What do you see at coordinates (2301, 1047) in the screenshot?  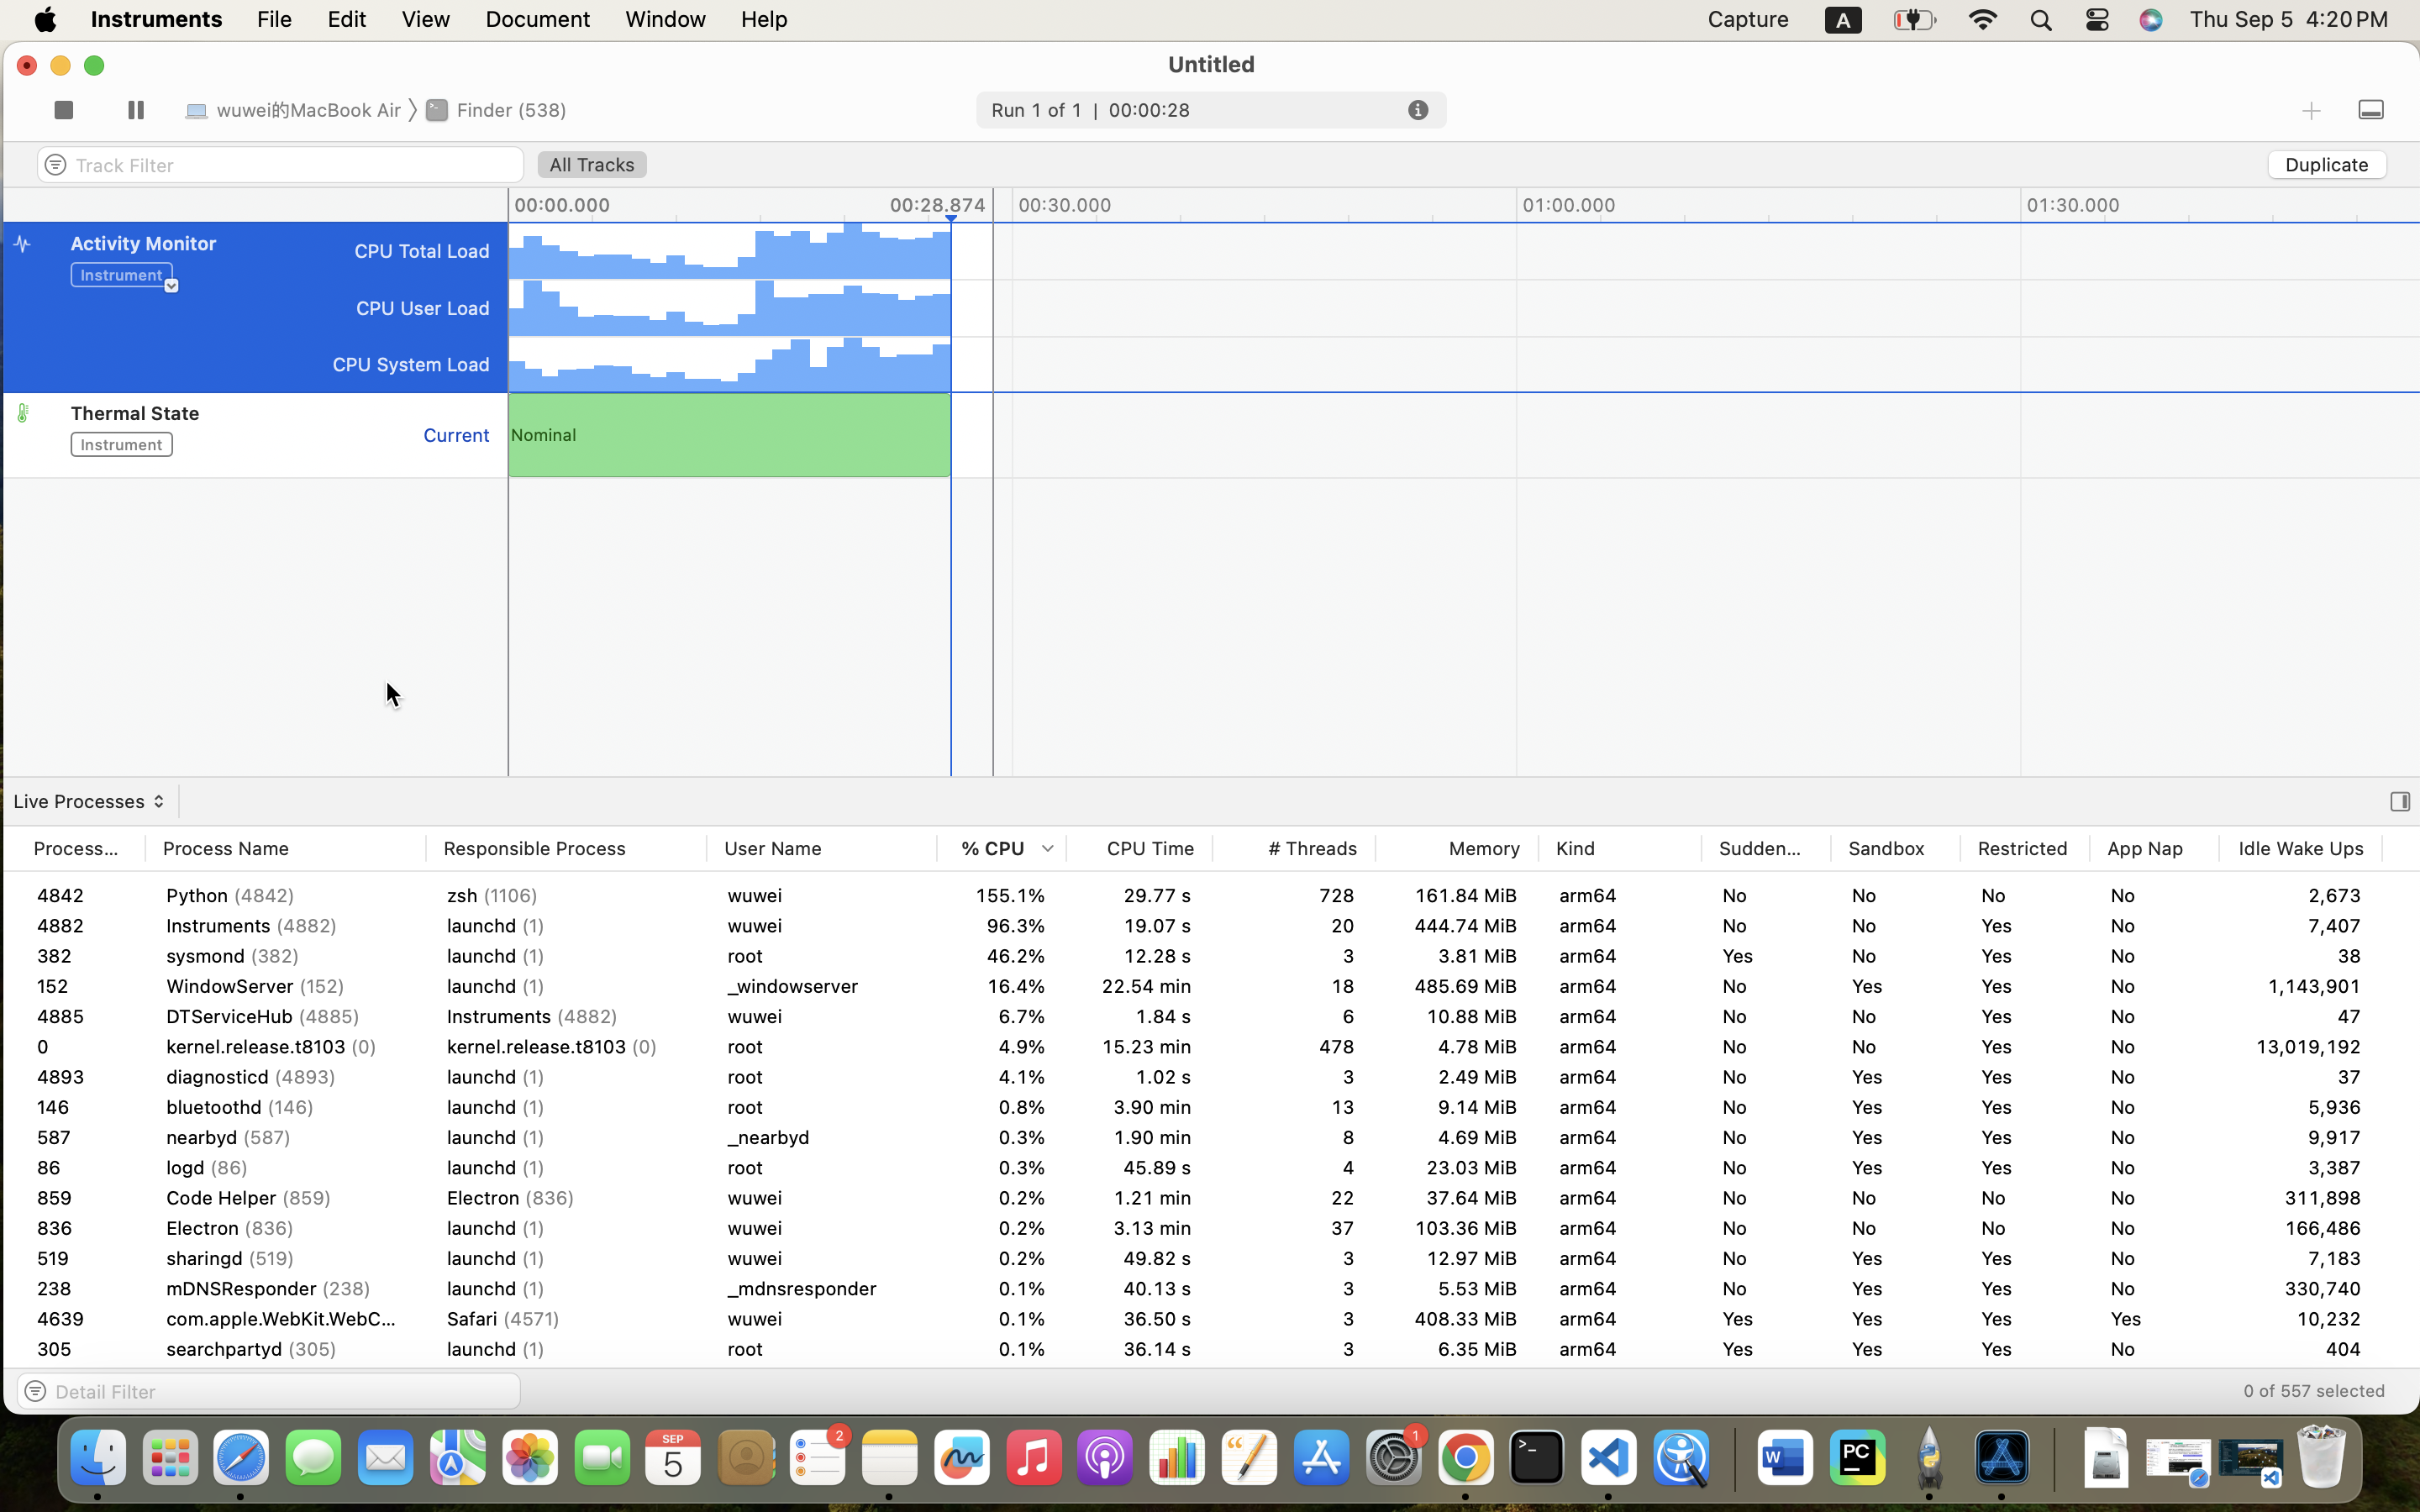 I see `37` at bounding box center [2301, 1047].